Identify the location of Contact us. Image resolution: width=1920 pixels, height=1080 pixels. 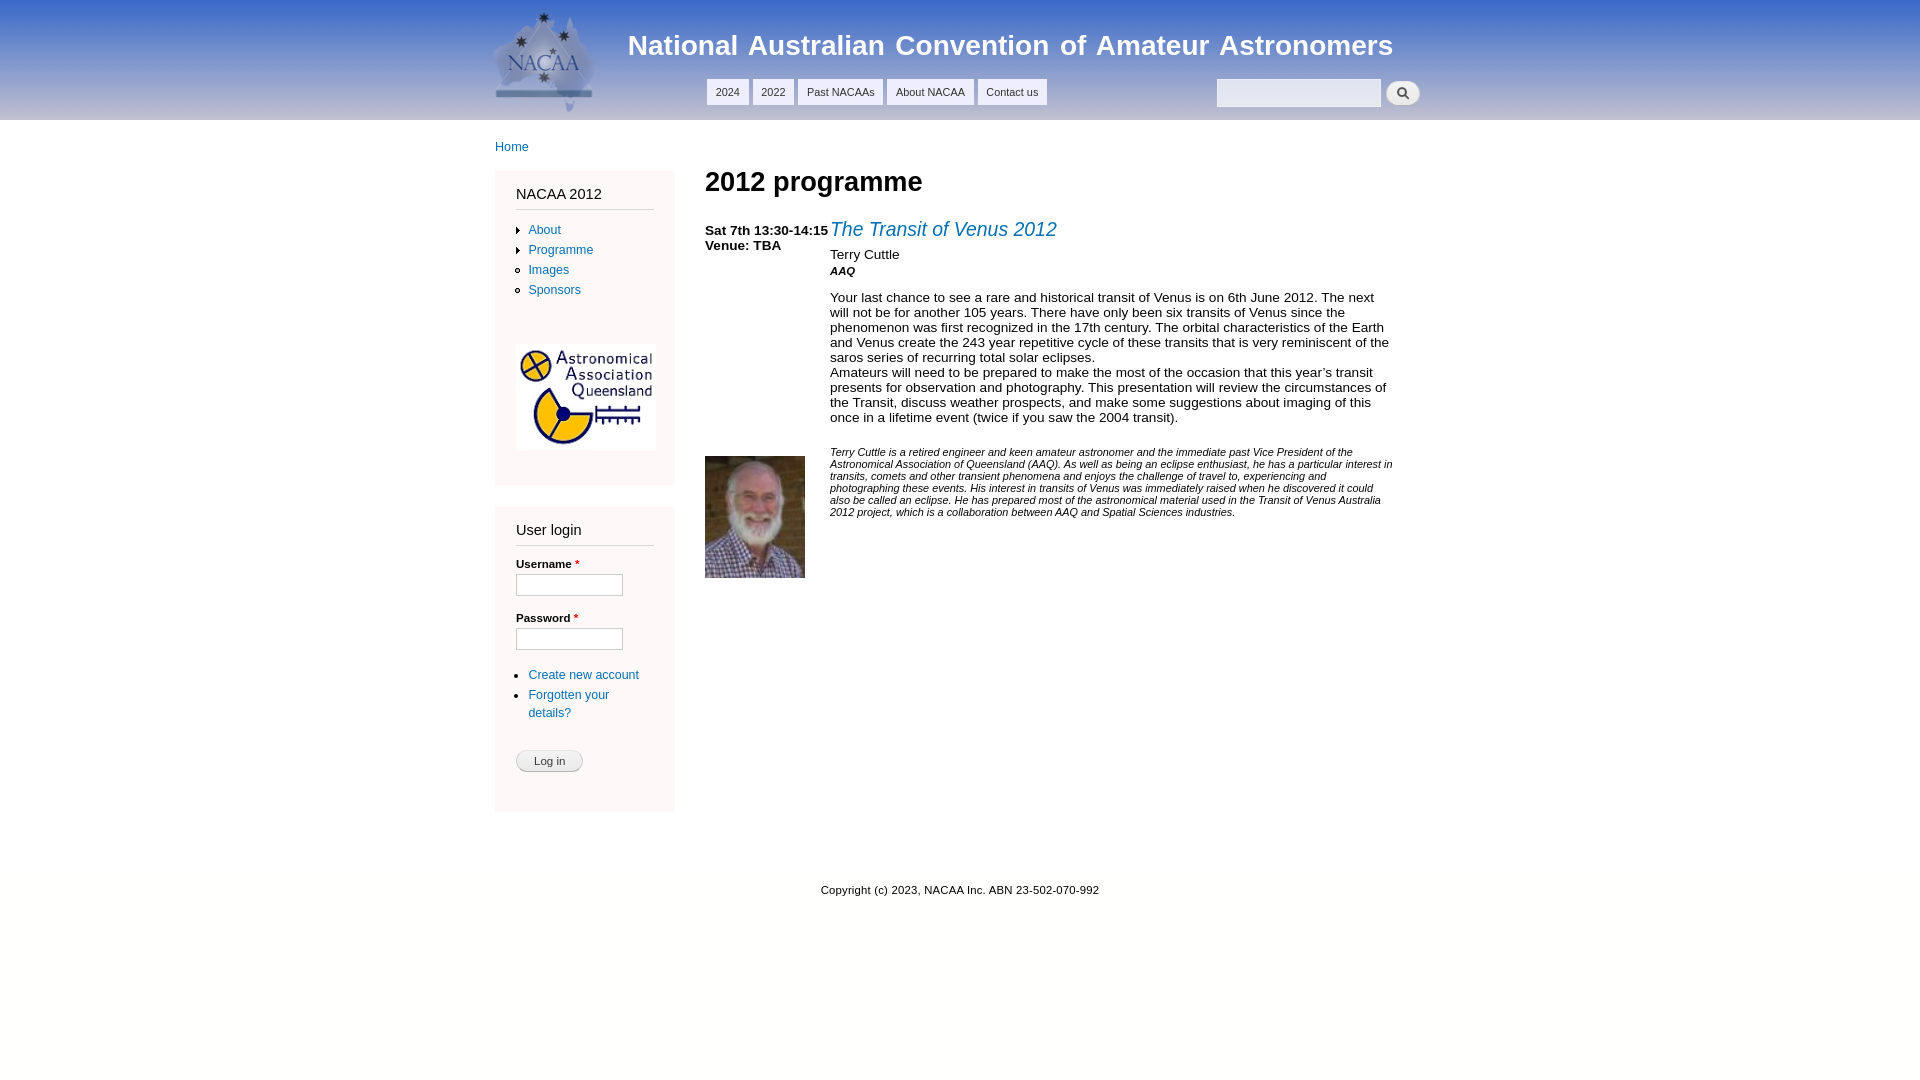
(1012, 92).